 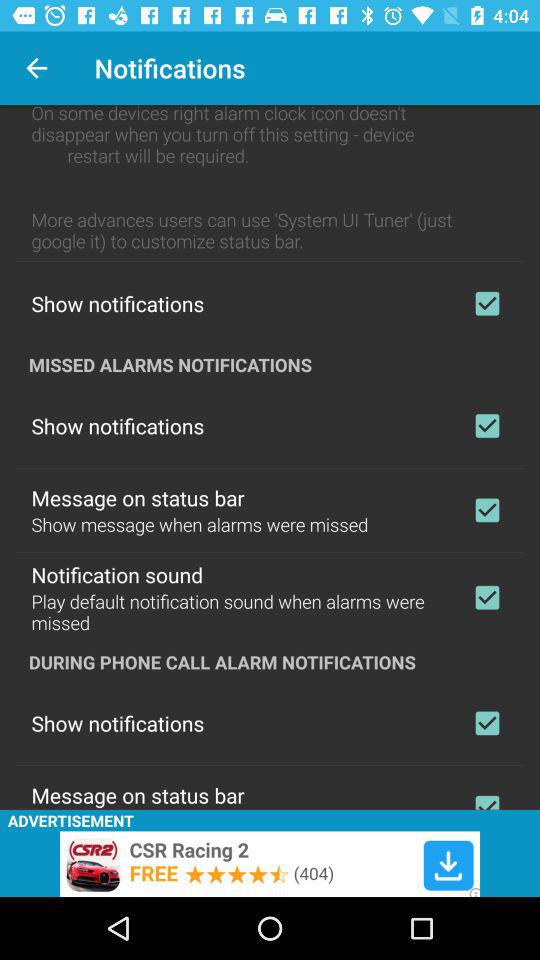 What do you see at coordinates (487, 510) in the screenshot?
I see `go to select putturn` at bounding box center [487, 510].